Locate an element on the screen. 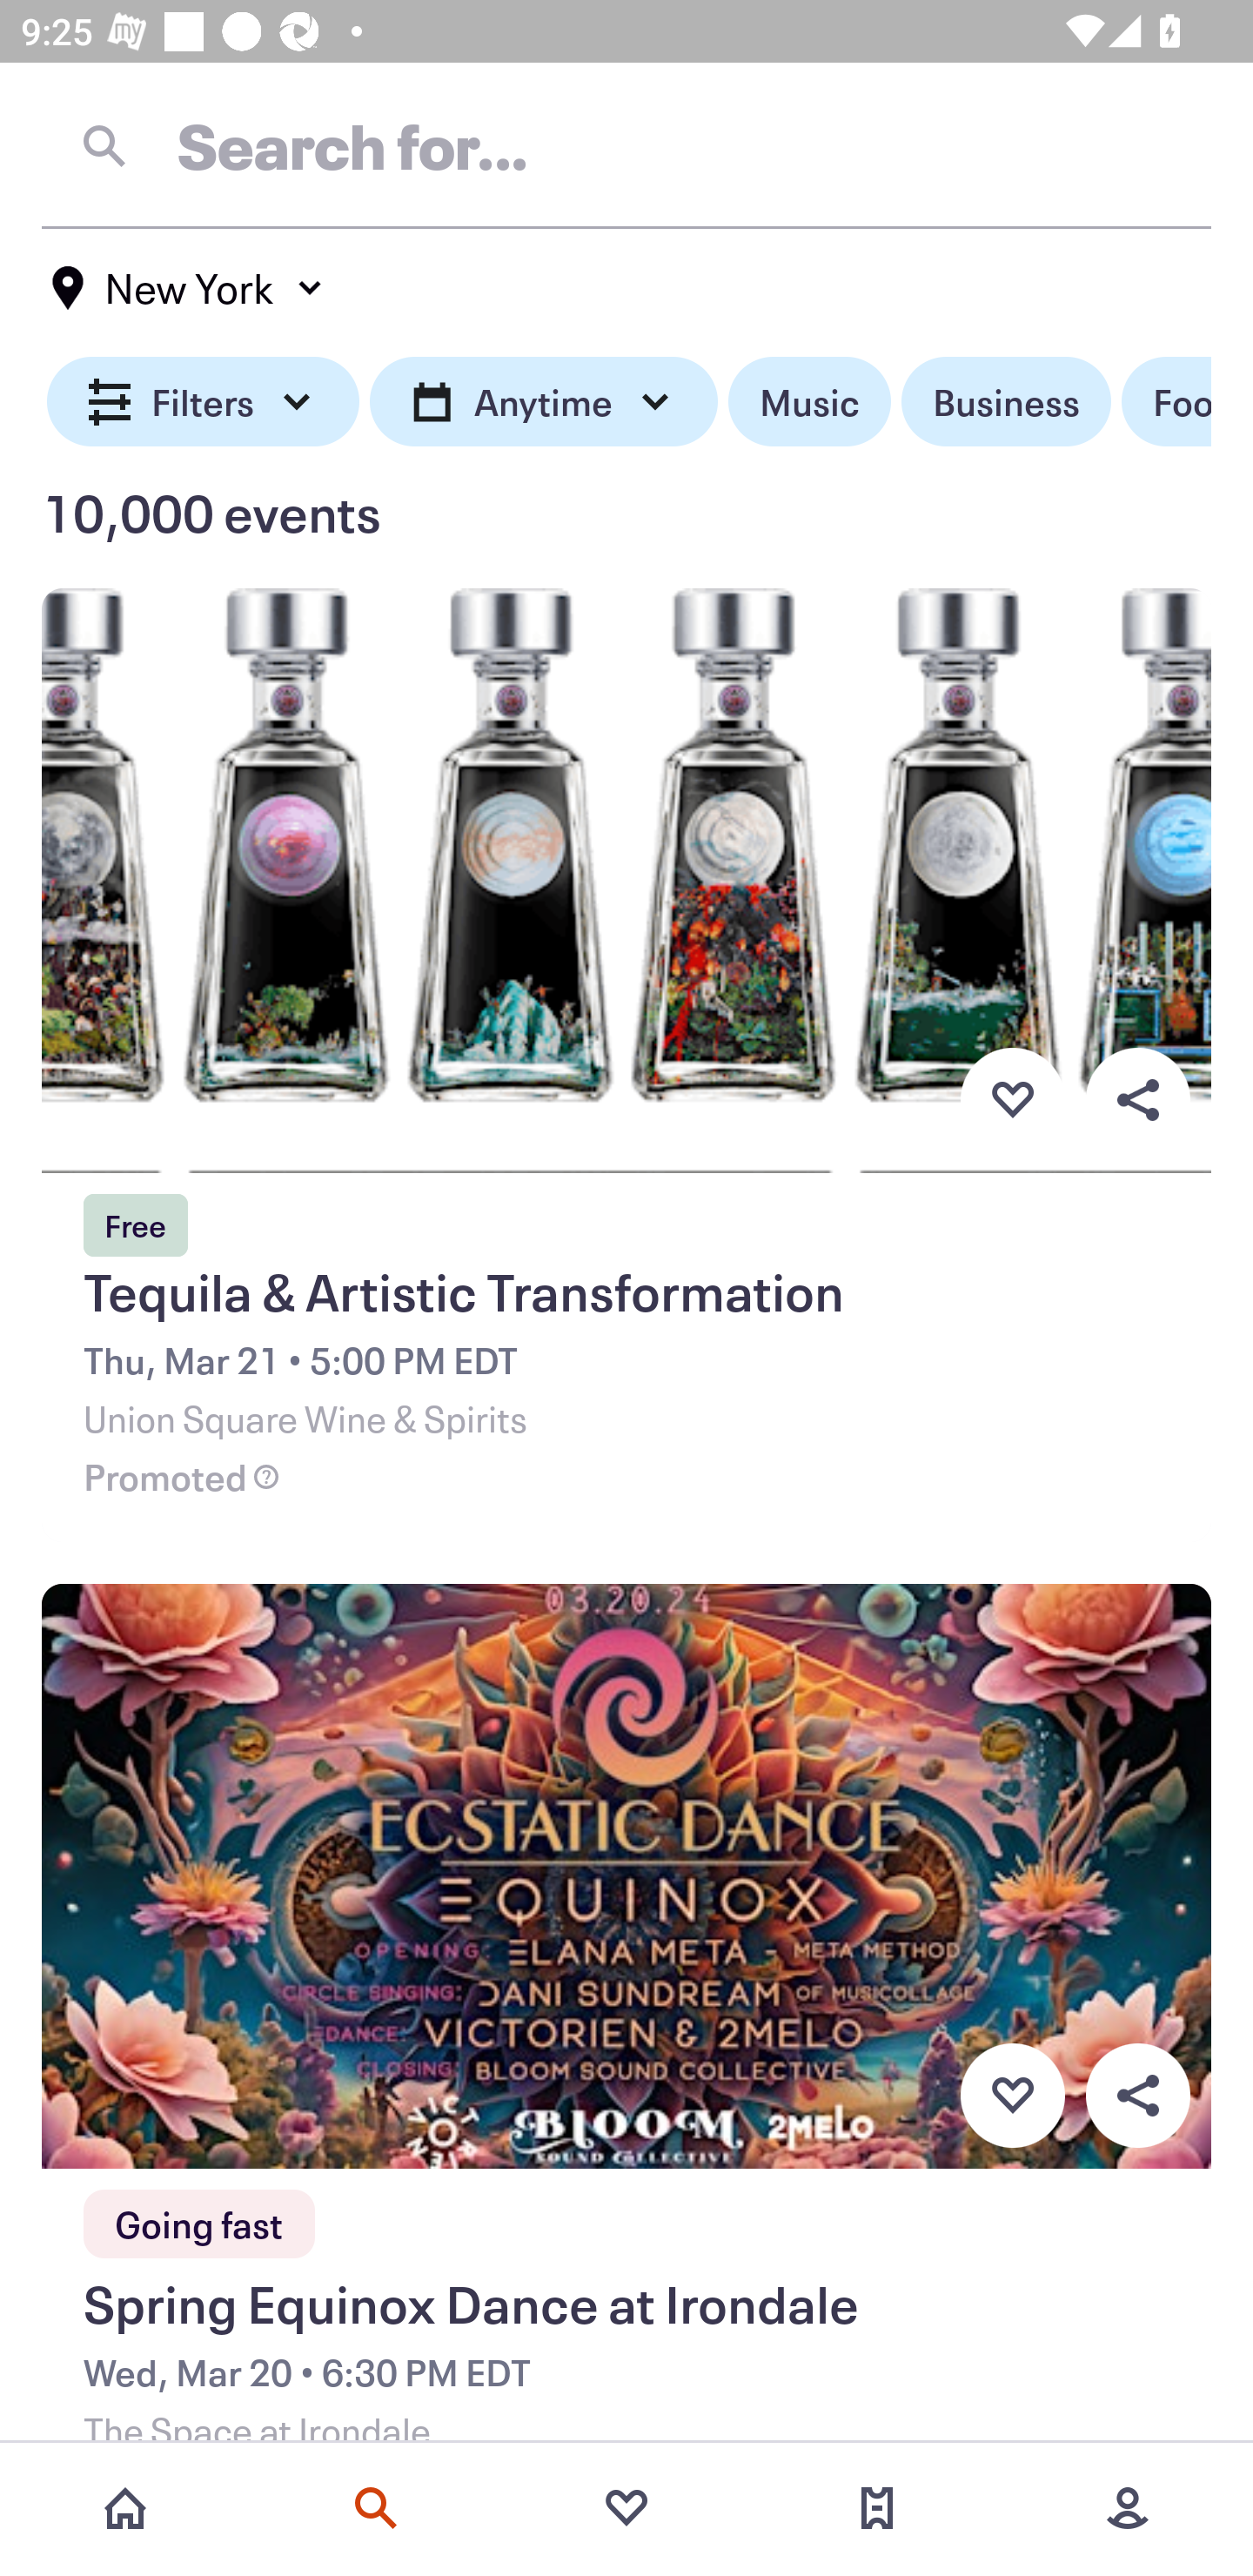 This screenshot has width=1253, height=2576. New York is located at coordinates (188, 288).